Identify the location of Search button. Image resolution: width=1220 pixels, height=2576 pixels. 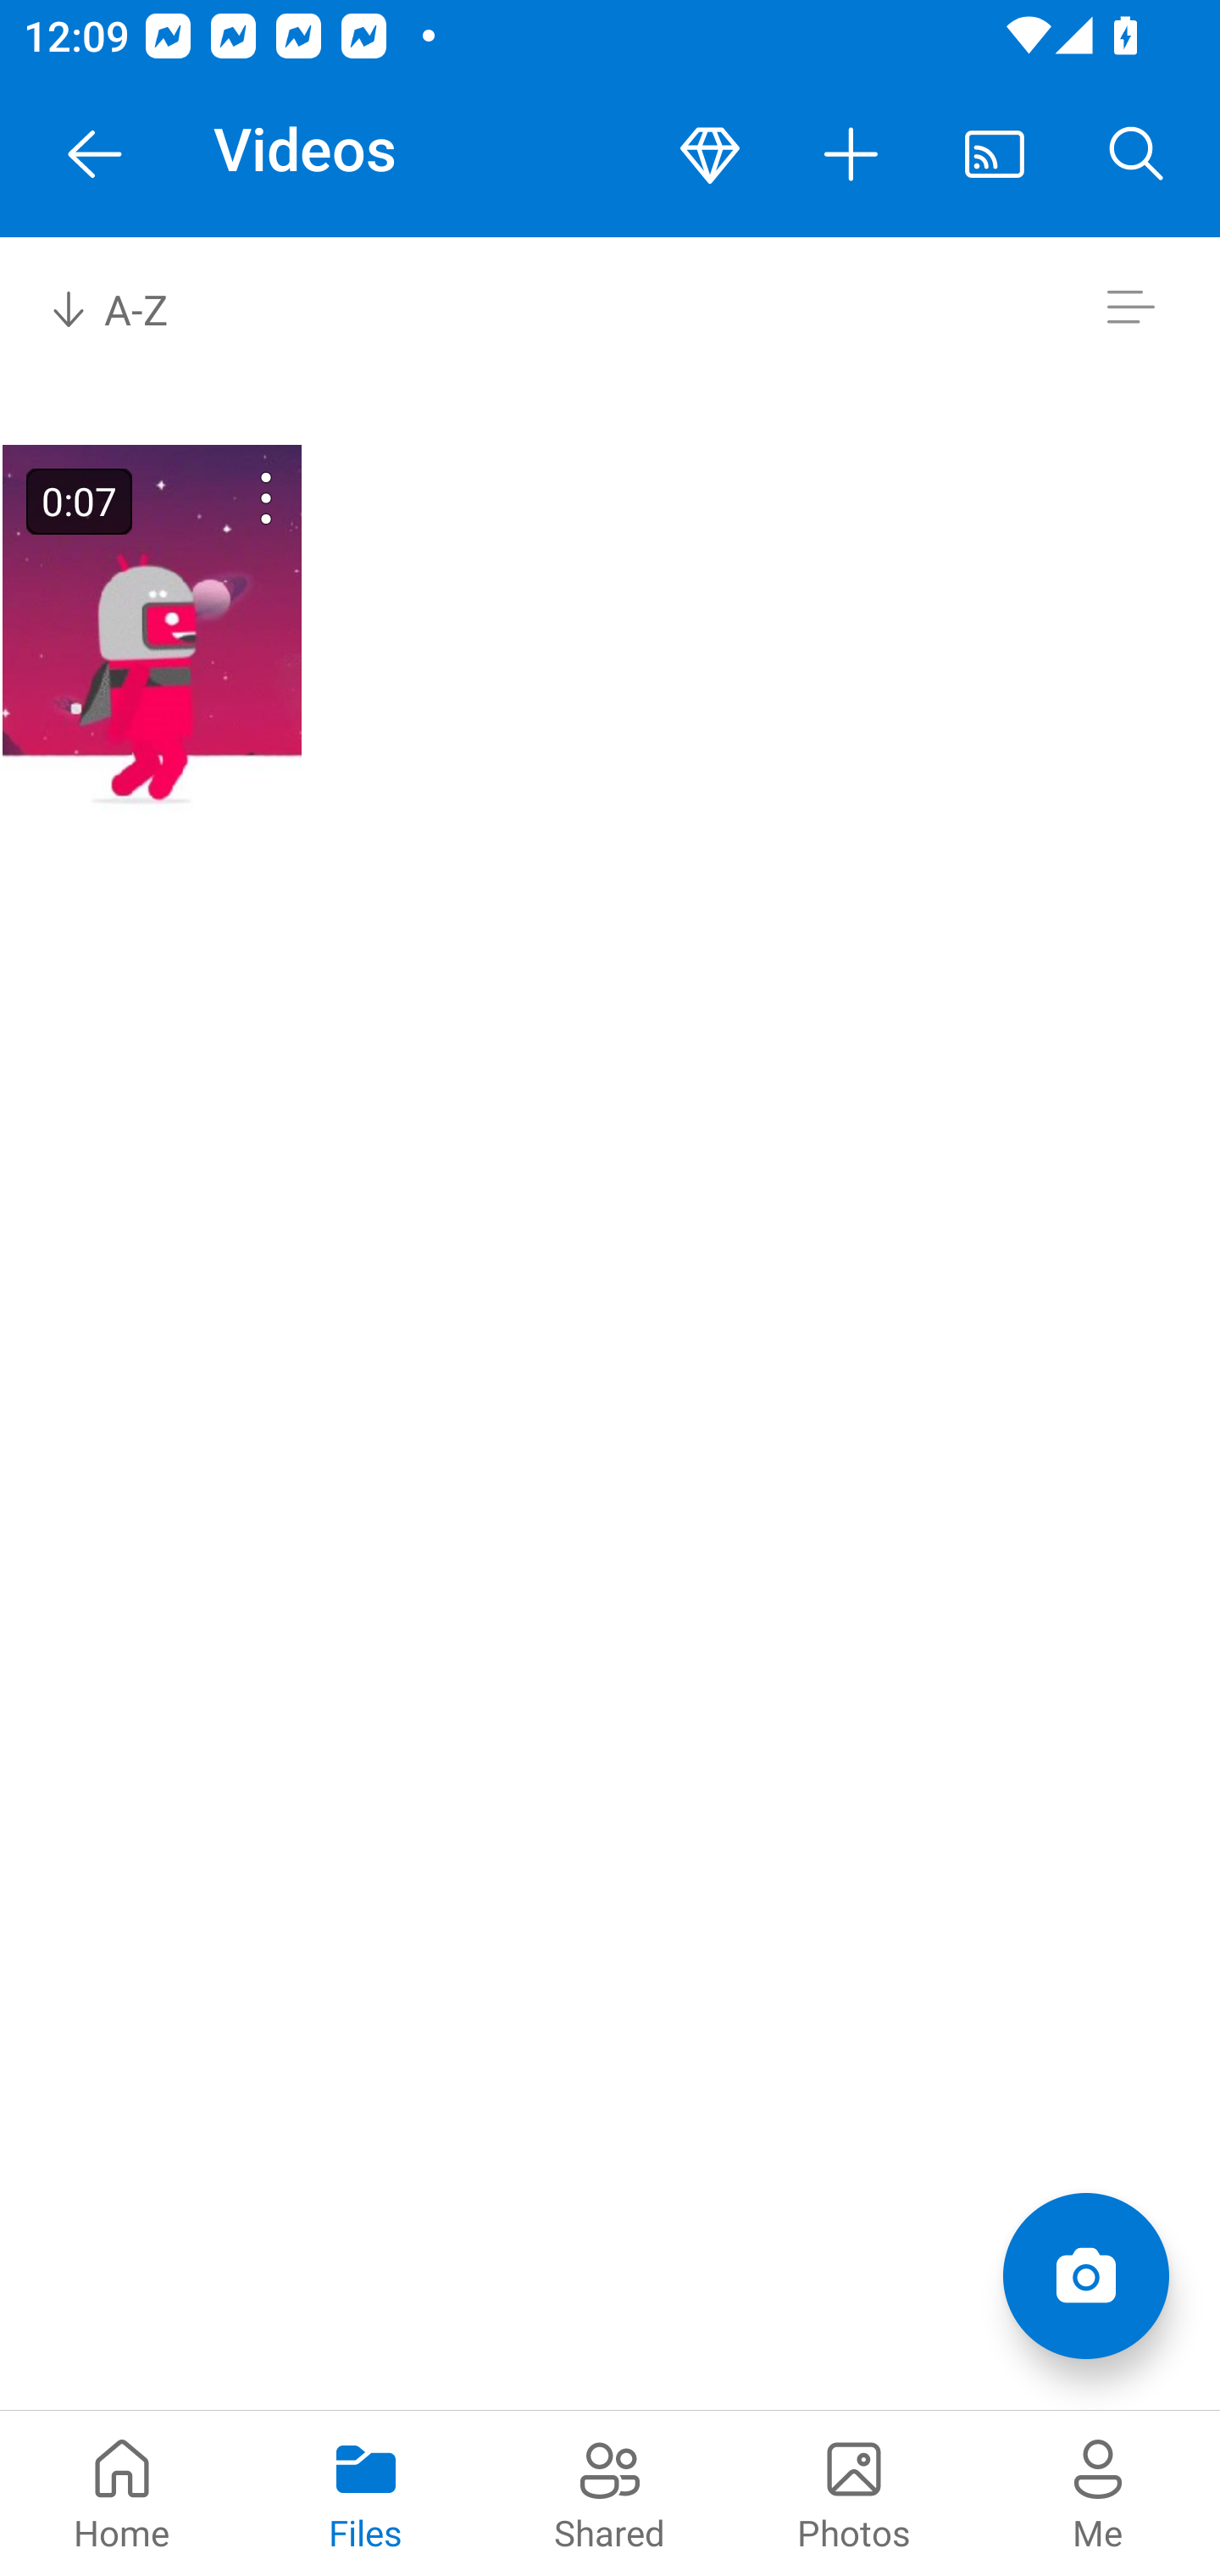
(1137, 154).